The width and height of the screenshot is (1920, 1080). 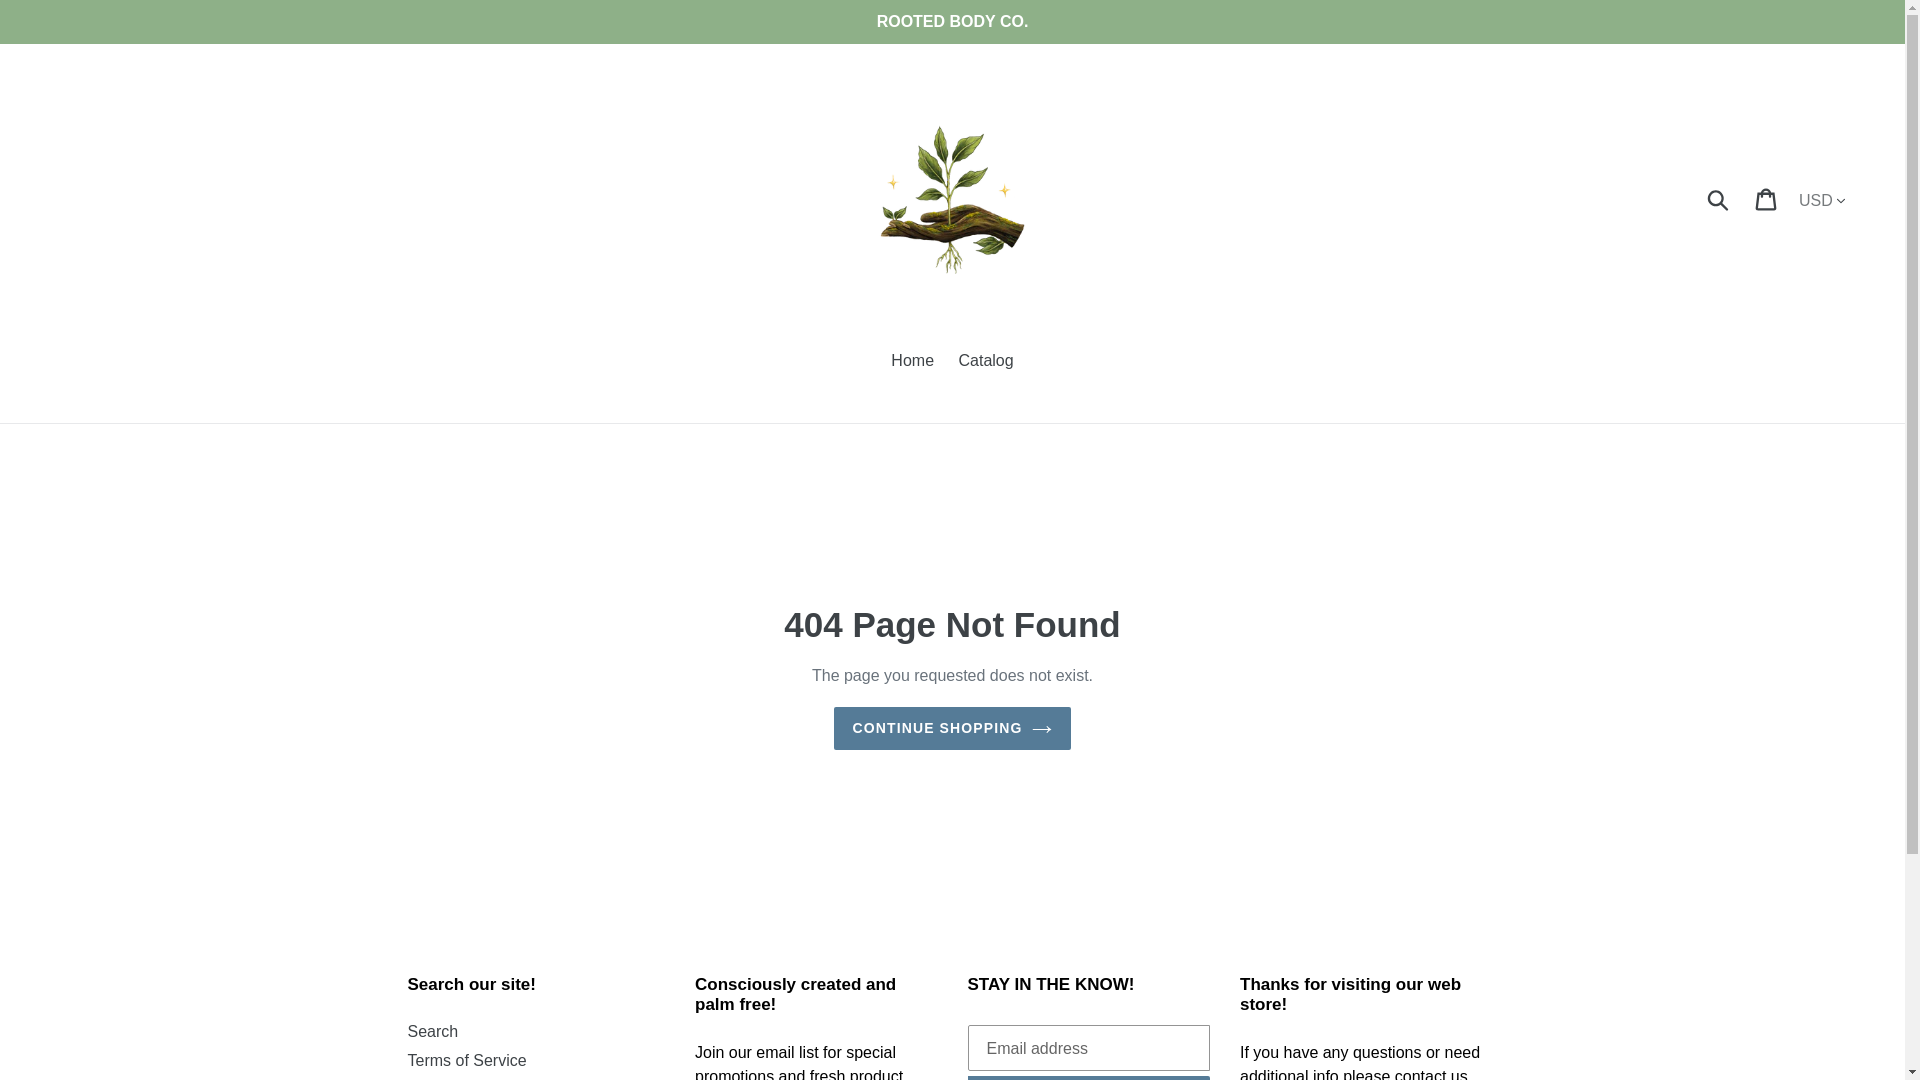 What do you see at coordinates (1089, 1078) in the screenshot?
I see `SUBSCRIBE` at bounding box center [1089, 1078].